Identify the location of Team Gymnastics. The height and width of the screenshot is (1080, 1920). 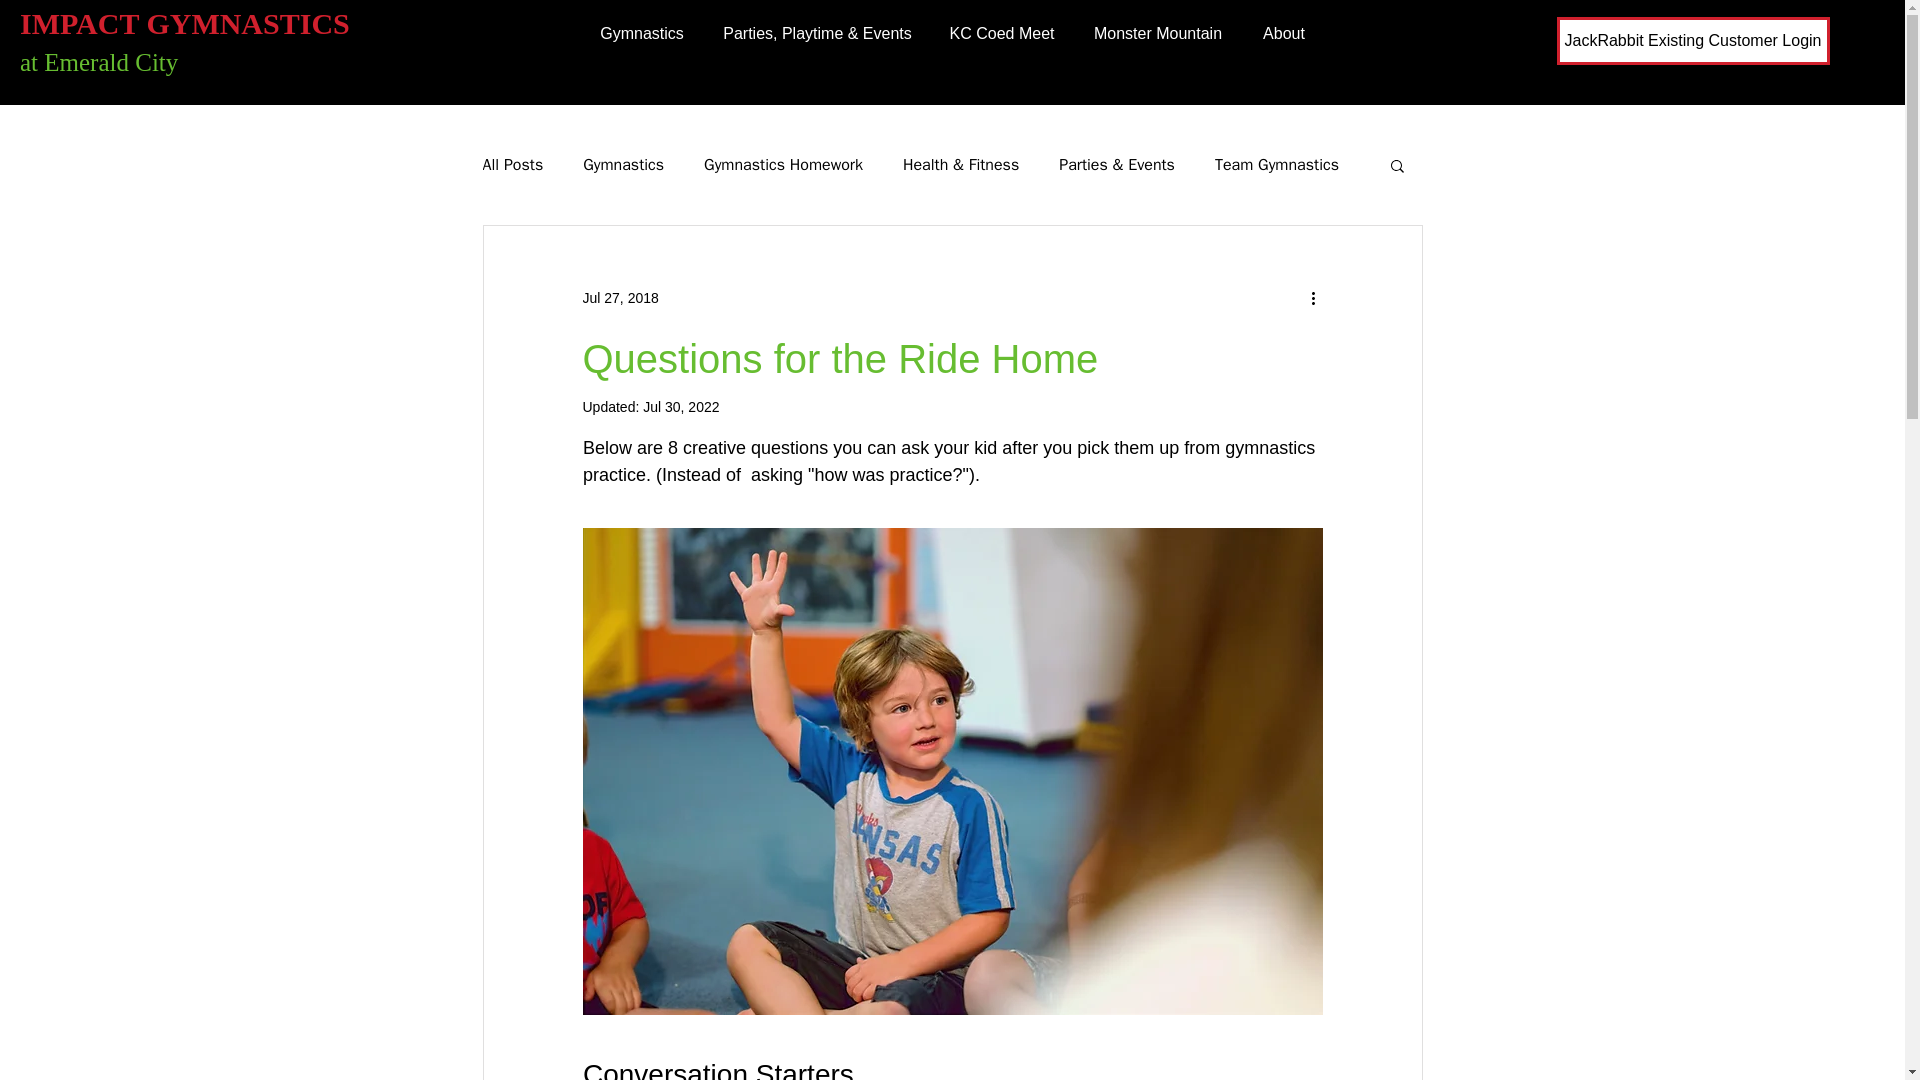
(1276, 164).